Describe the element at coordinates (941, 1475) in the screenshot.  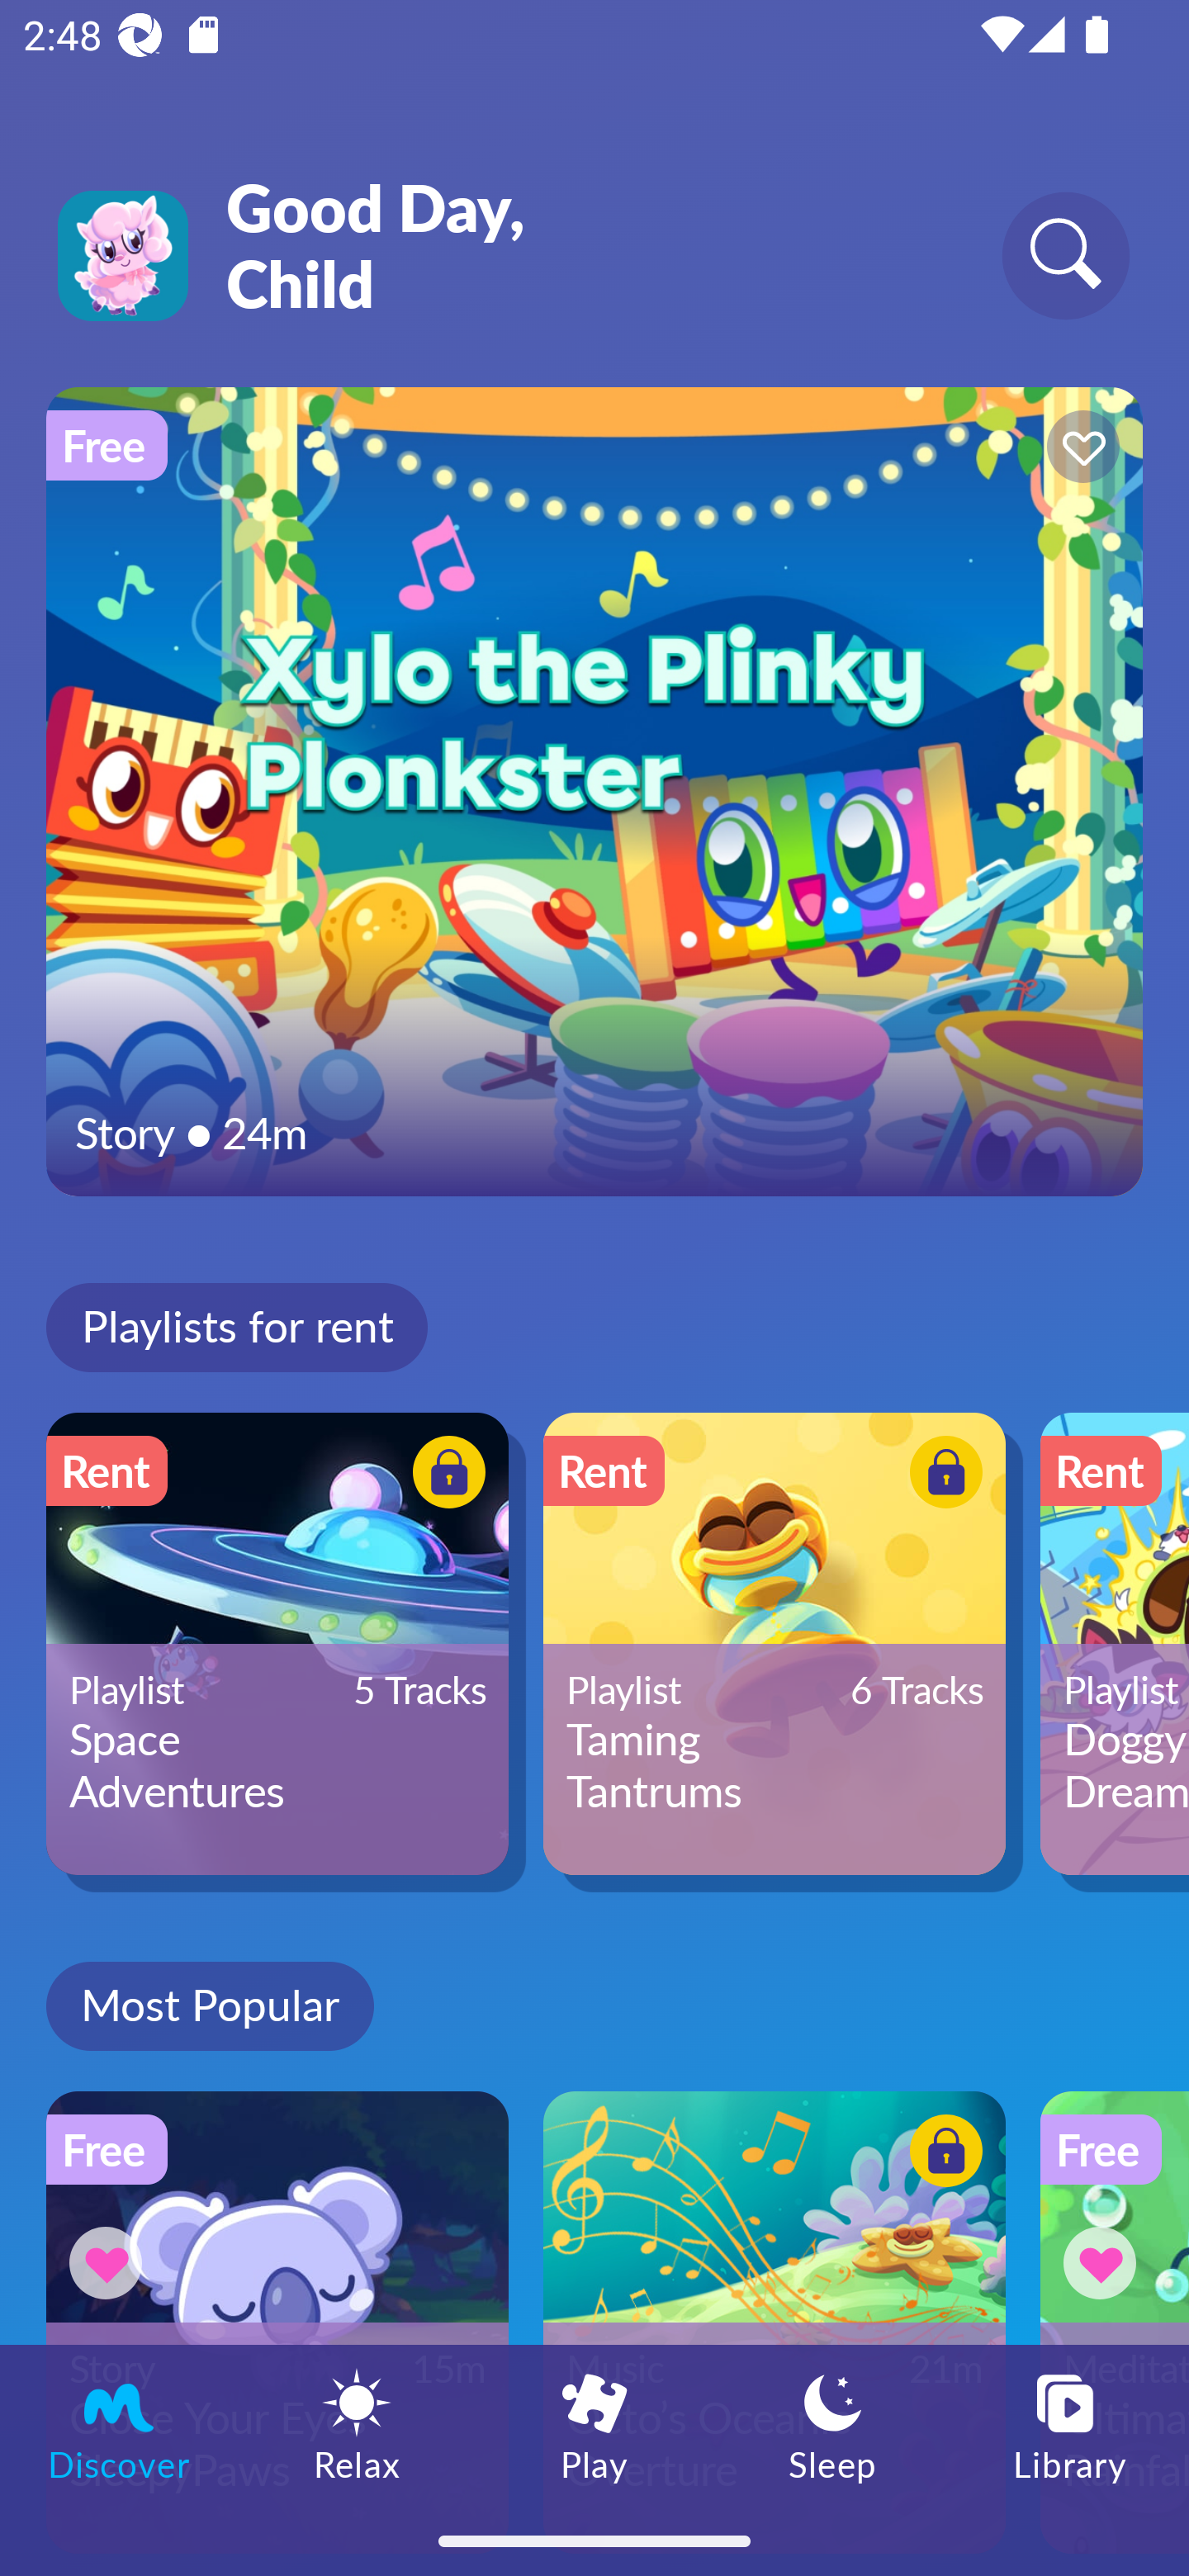
I see `Button` at that location.